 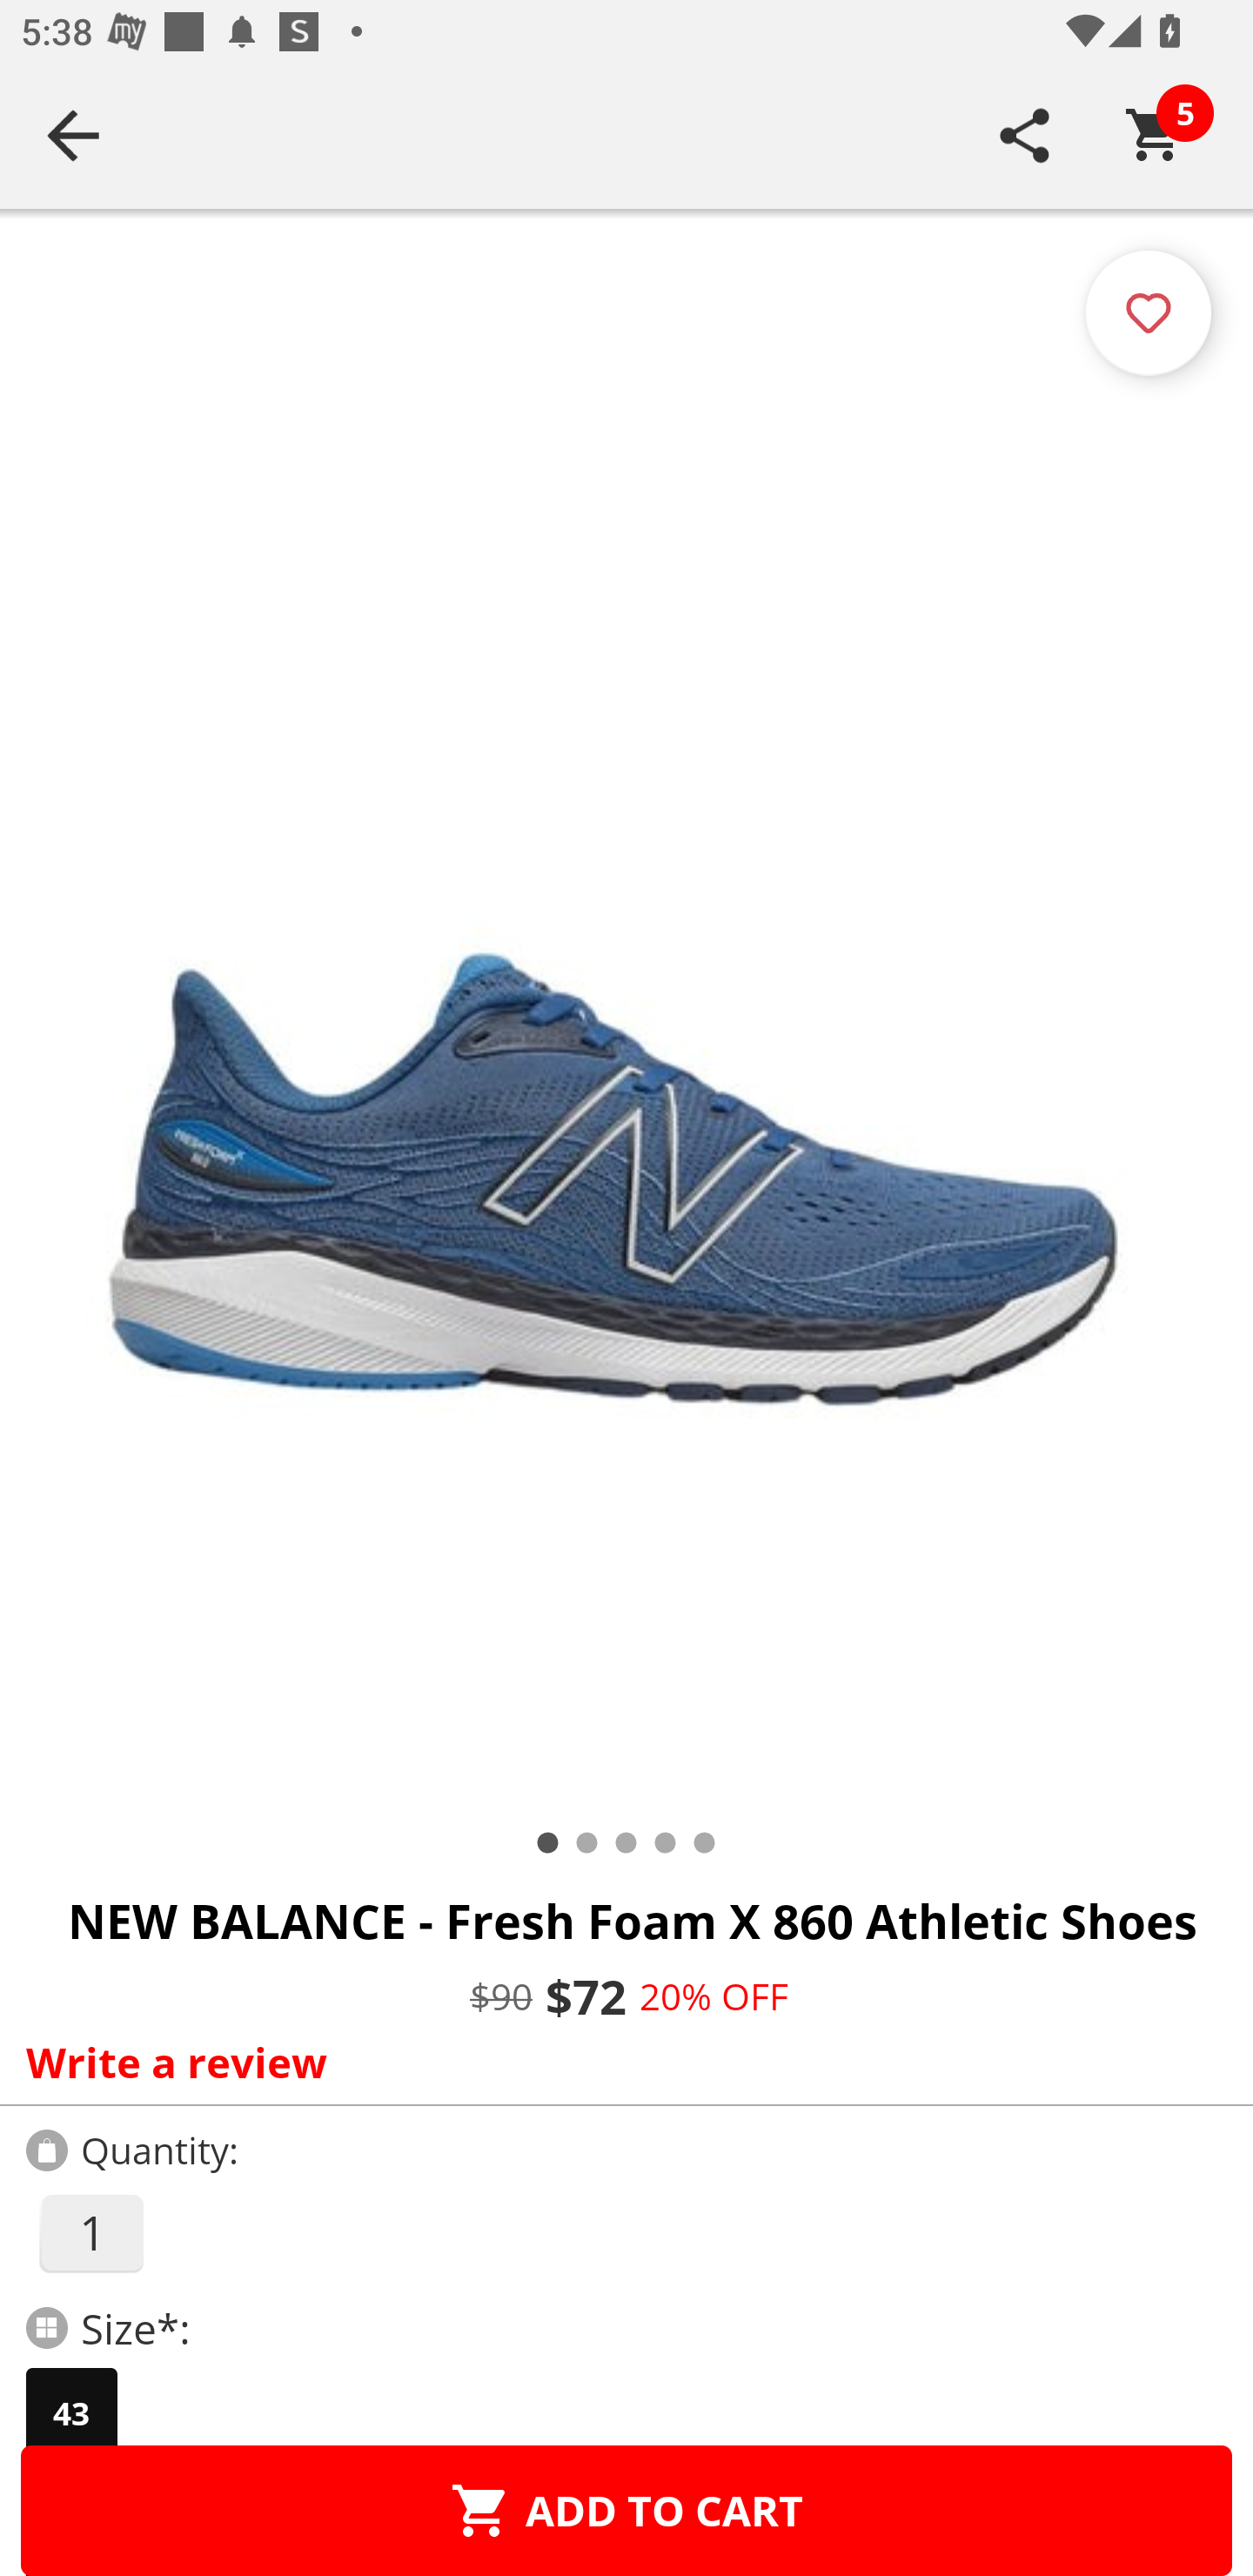 I want to click on Cart, so click(x=1155, y=135).